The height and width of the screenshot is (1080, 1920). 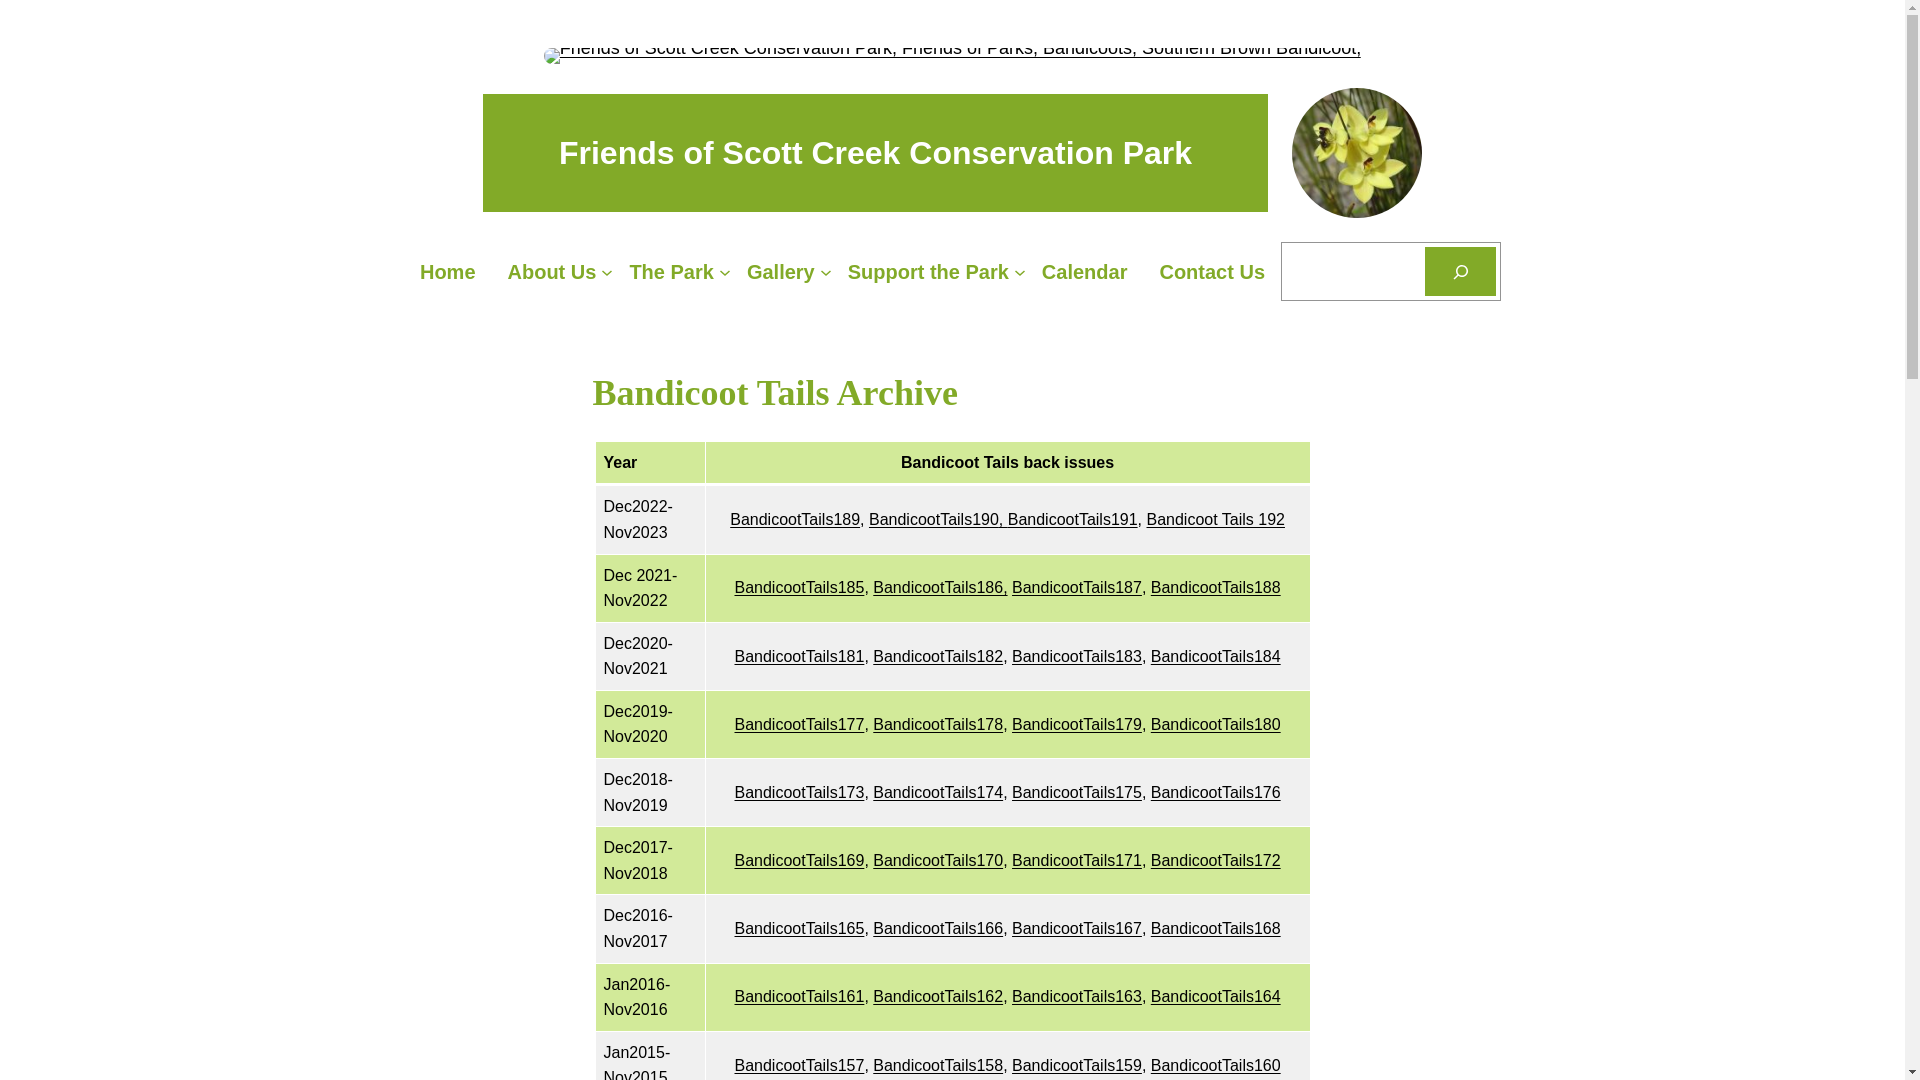 I want to click on BandicootTails183, so click(x=1077, y=656).